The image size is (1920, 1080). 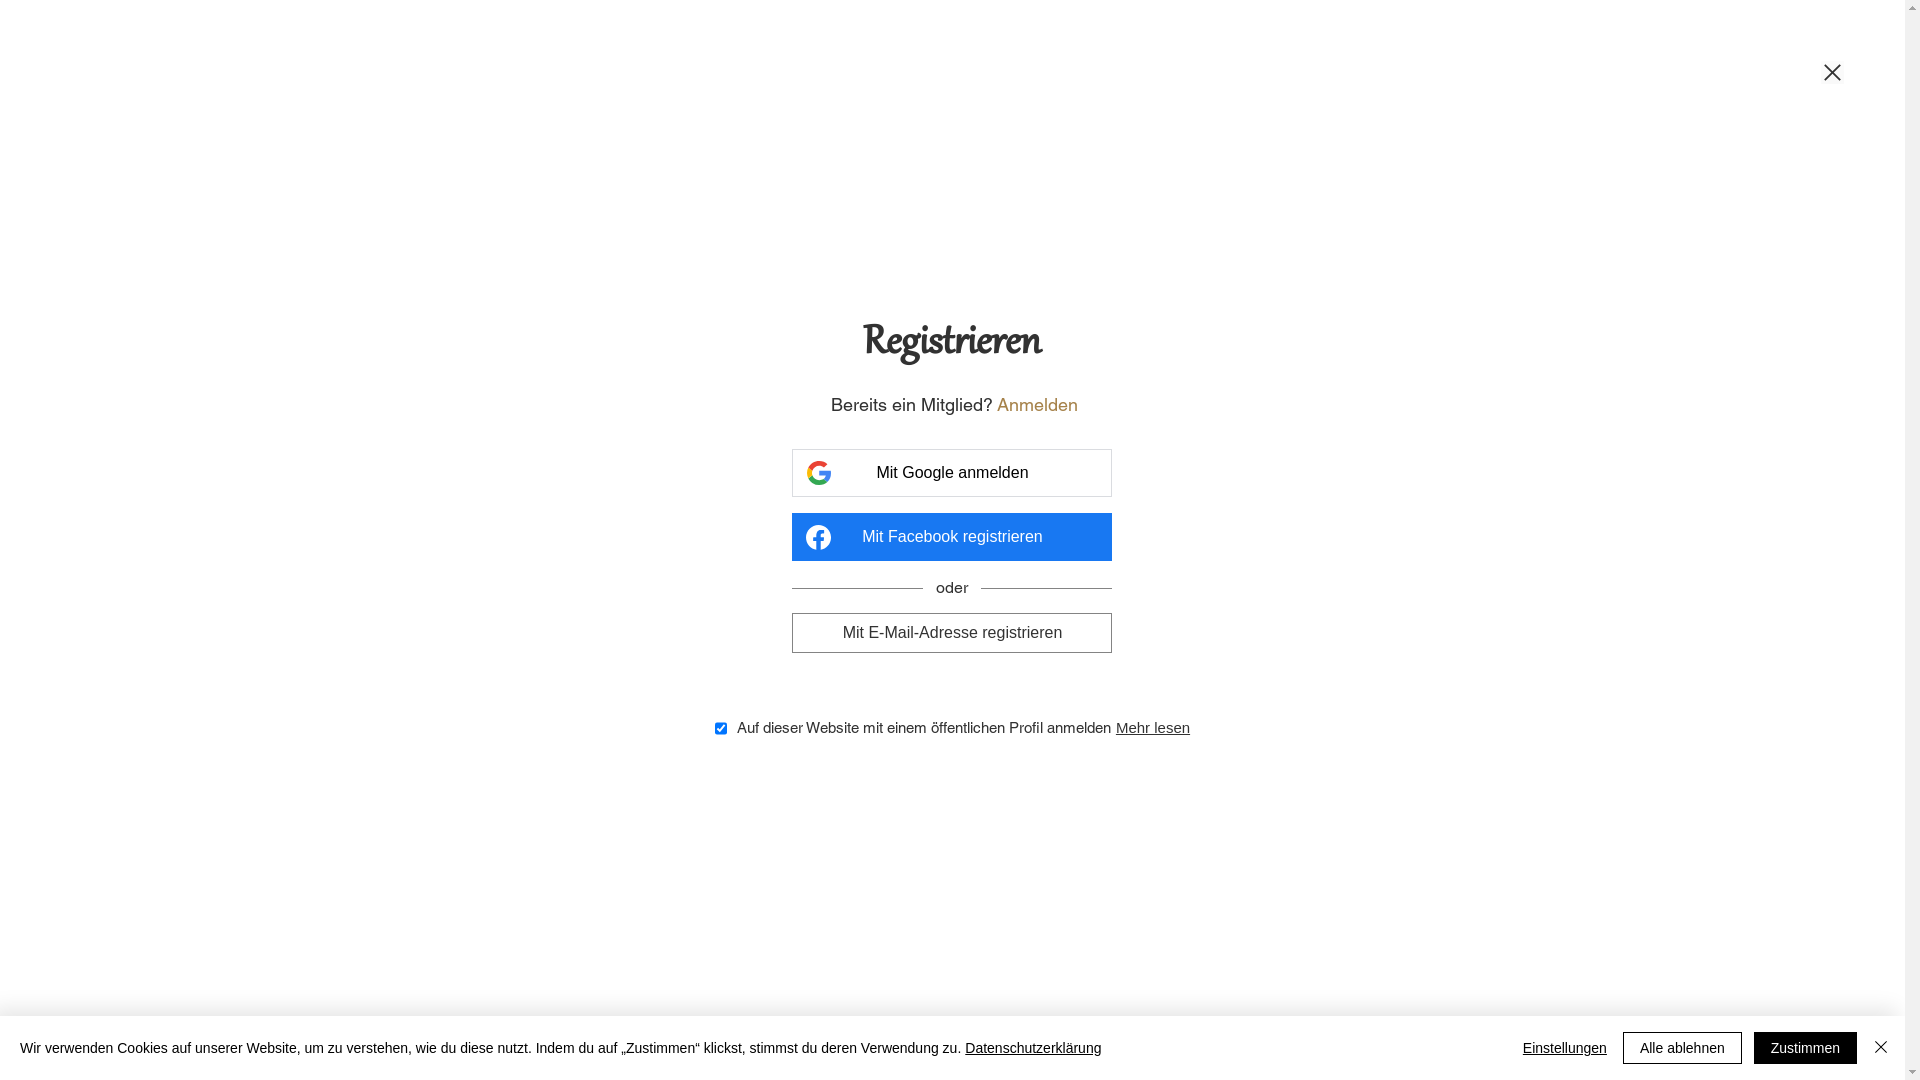 I want to click on Anmelden, so click(x=1038, y=404).